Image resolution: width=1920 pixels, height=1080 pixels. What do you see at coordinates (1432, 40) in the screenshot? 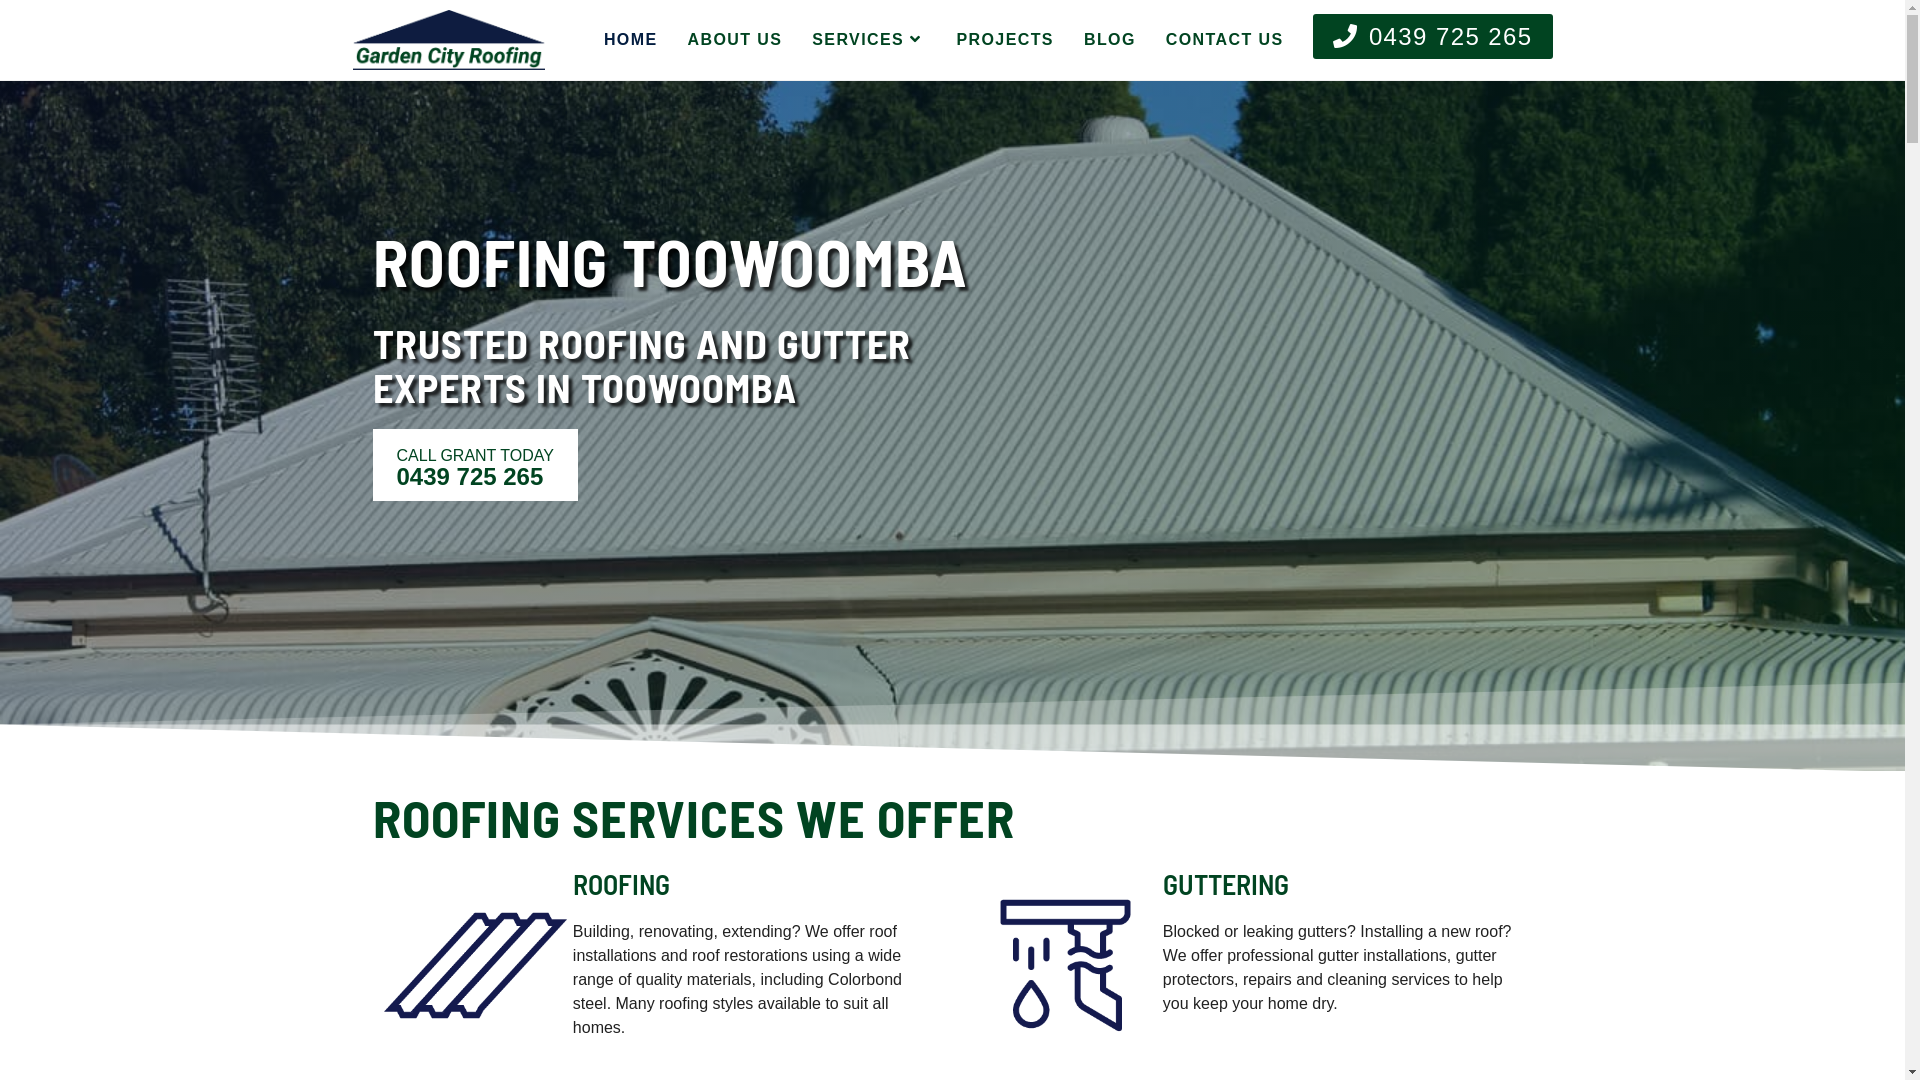
I see `0439 725 265` at bounding box center [1432, 40].